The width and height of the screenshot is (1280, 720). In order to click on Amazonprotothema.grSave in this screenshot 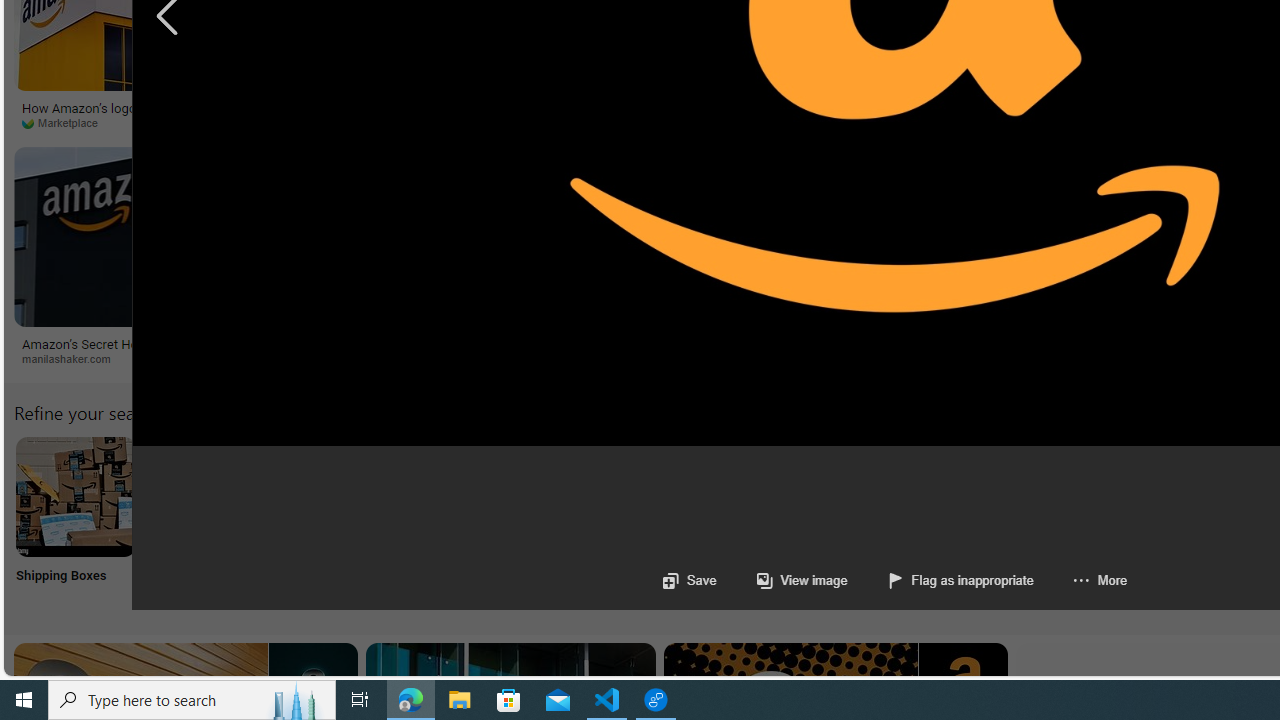, I will do `click(824, 260)`.